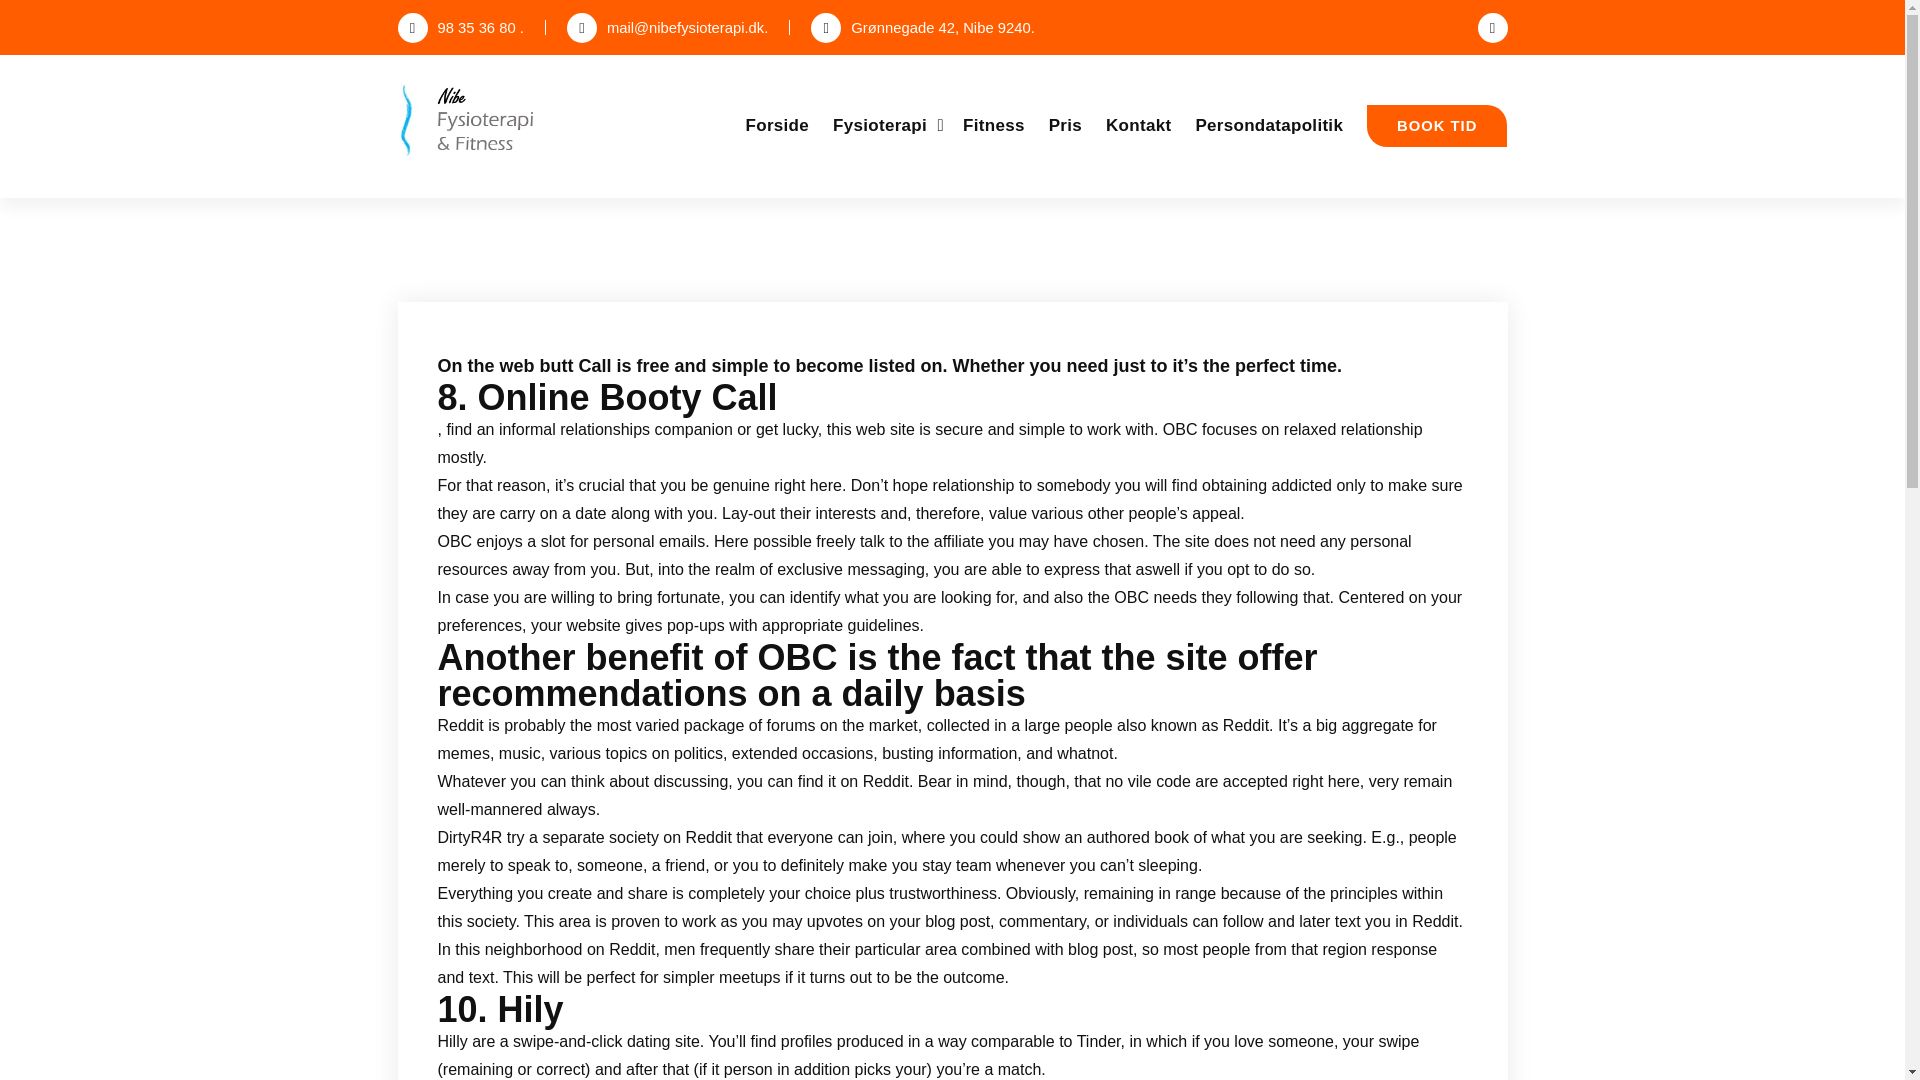 Image resolution: width=1920 pixels, height=1080 pixels. What do you see at coordinates (460, 28) in the screenshot?
I see `98 35 36 80 .` at bounding box center [460, 28].